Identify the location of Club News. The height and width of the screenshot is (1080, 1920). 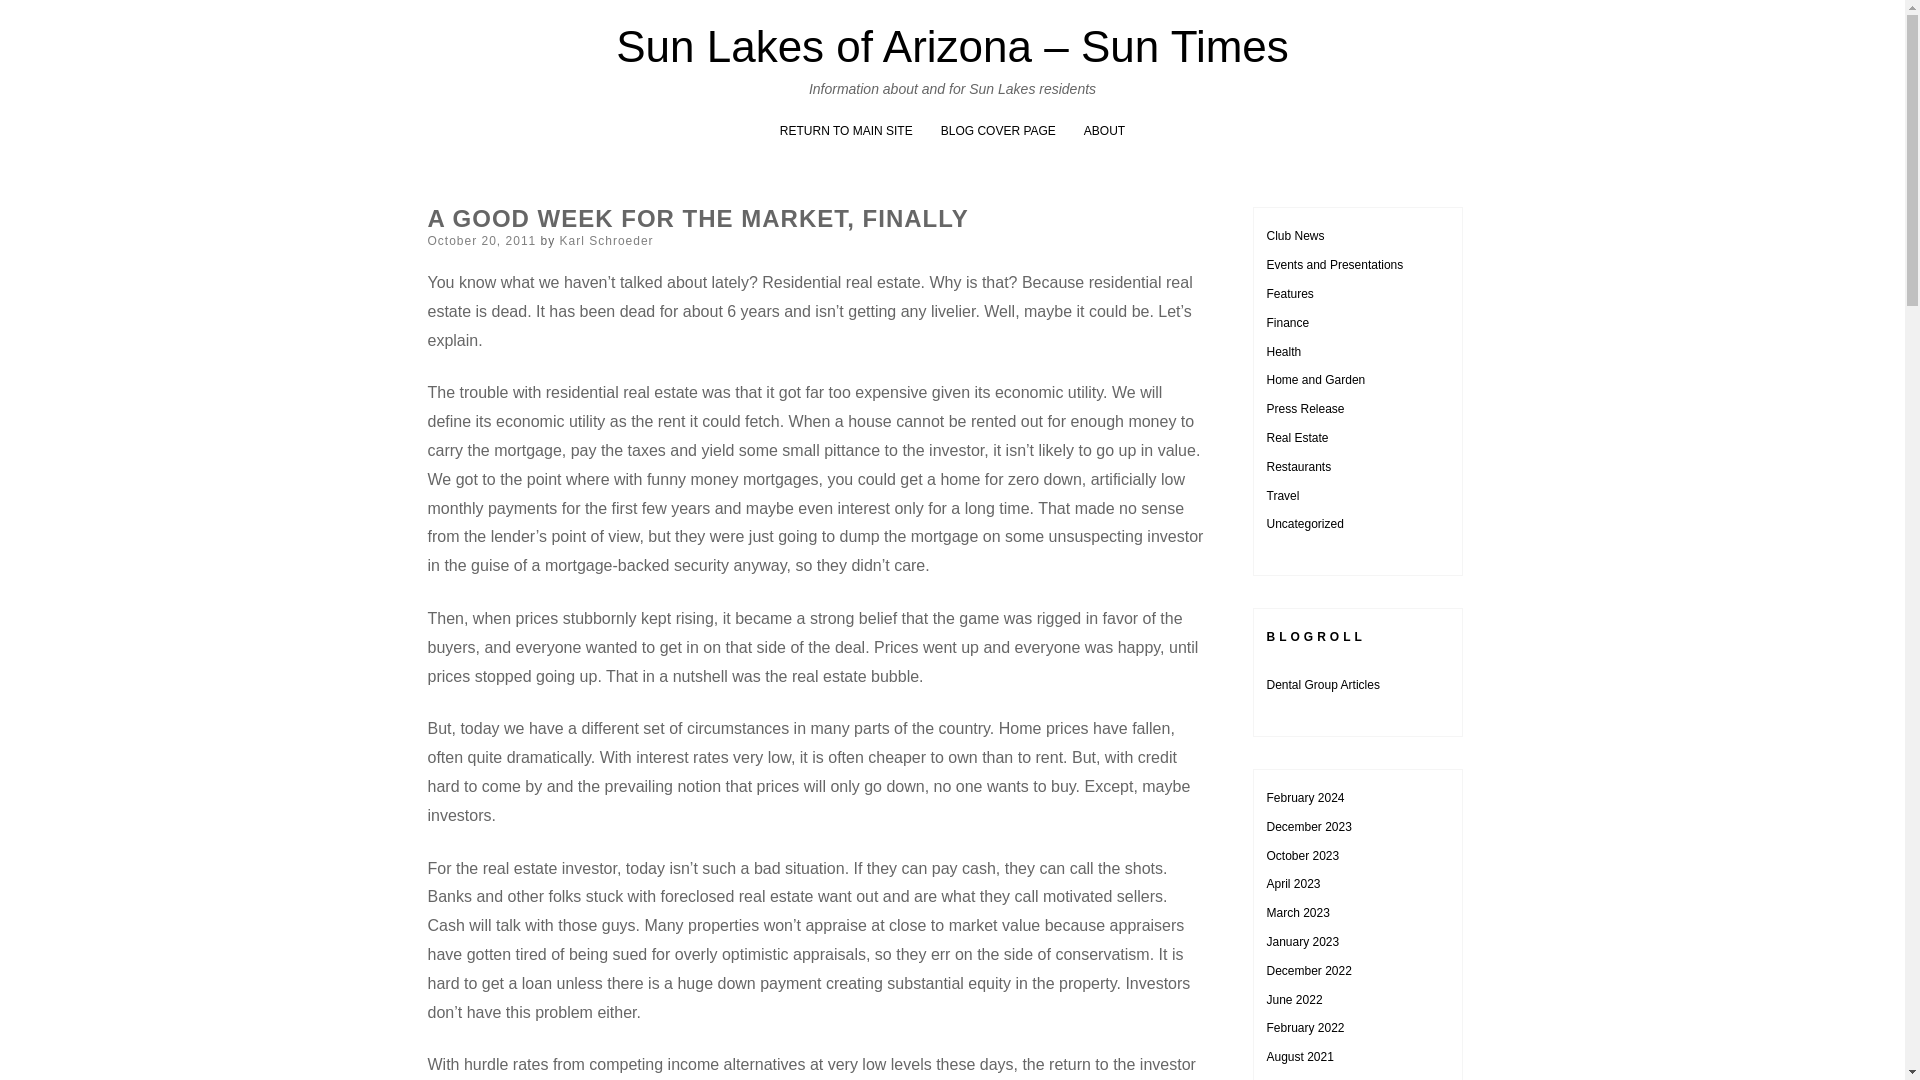
(1294, 236).